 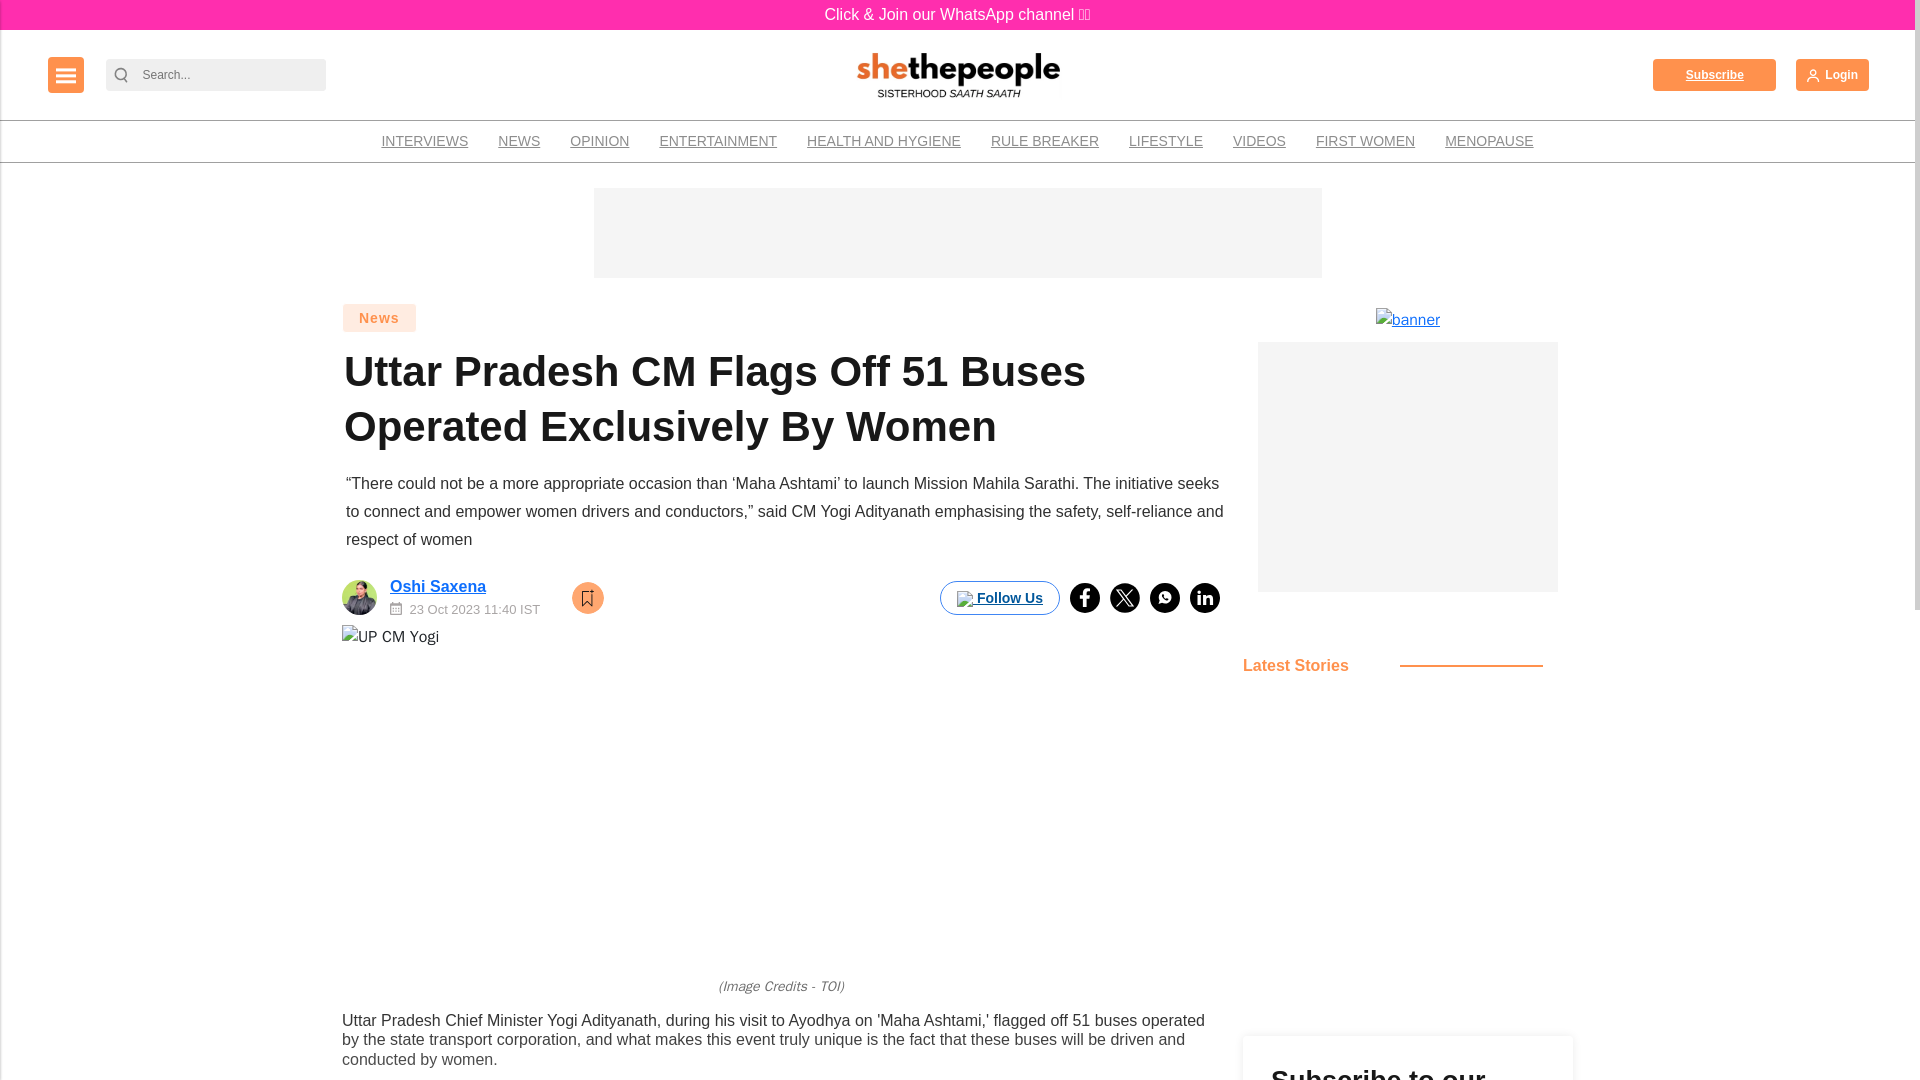 I want to click on Oshi Saxena, so click(x=437, y=586).